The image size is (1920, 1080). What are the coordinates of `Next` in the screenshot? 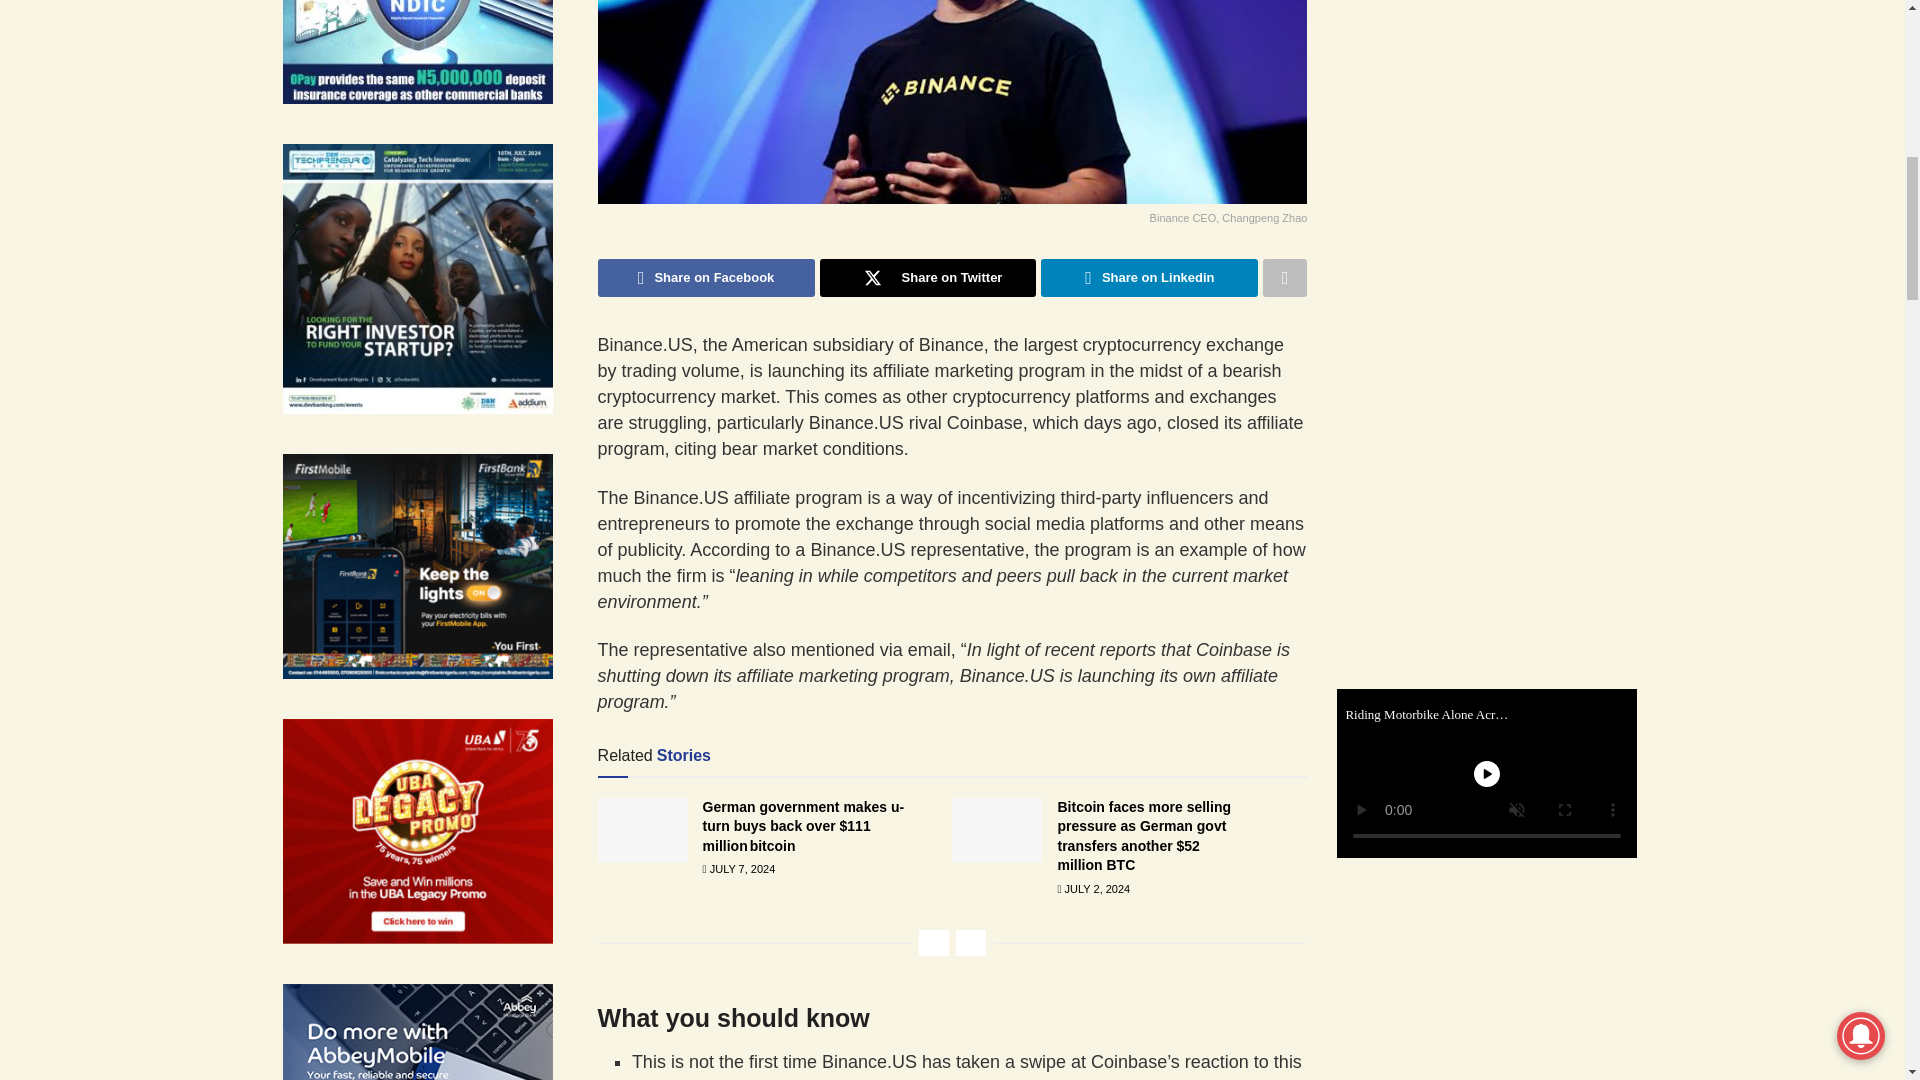 It's located at (971, 942).